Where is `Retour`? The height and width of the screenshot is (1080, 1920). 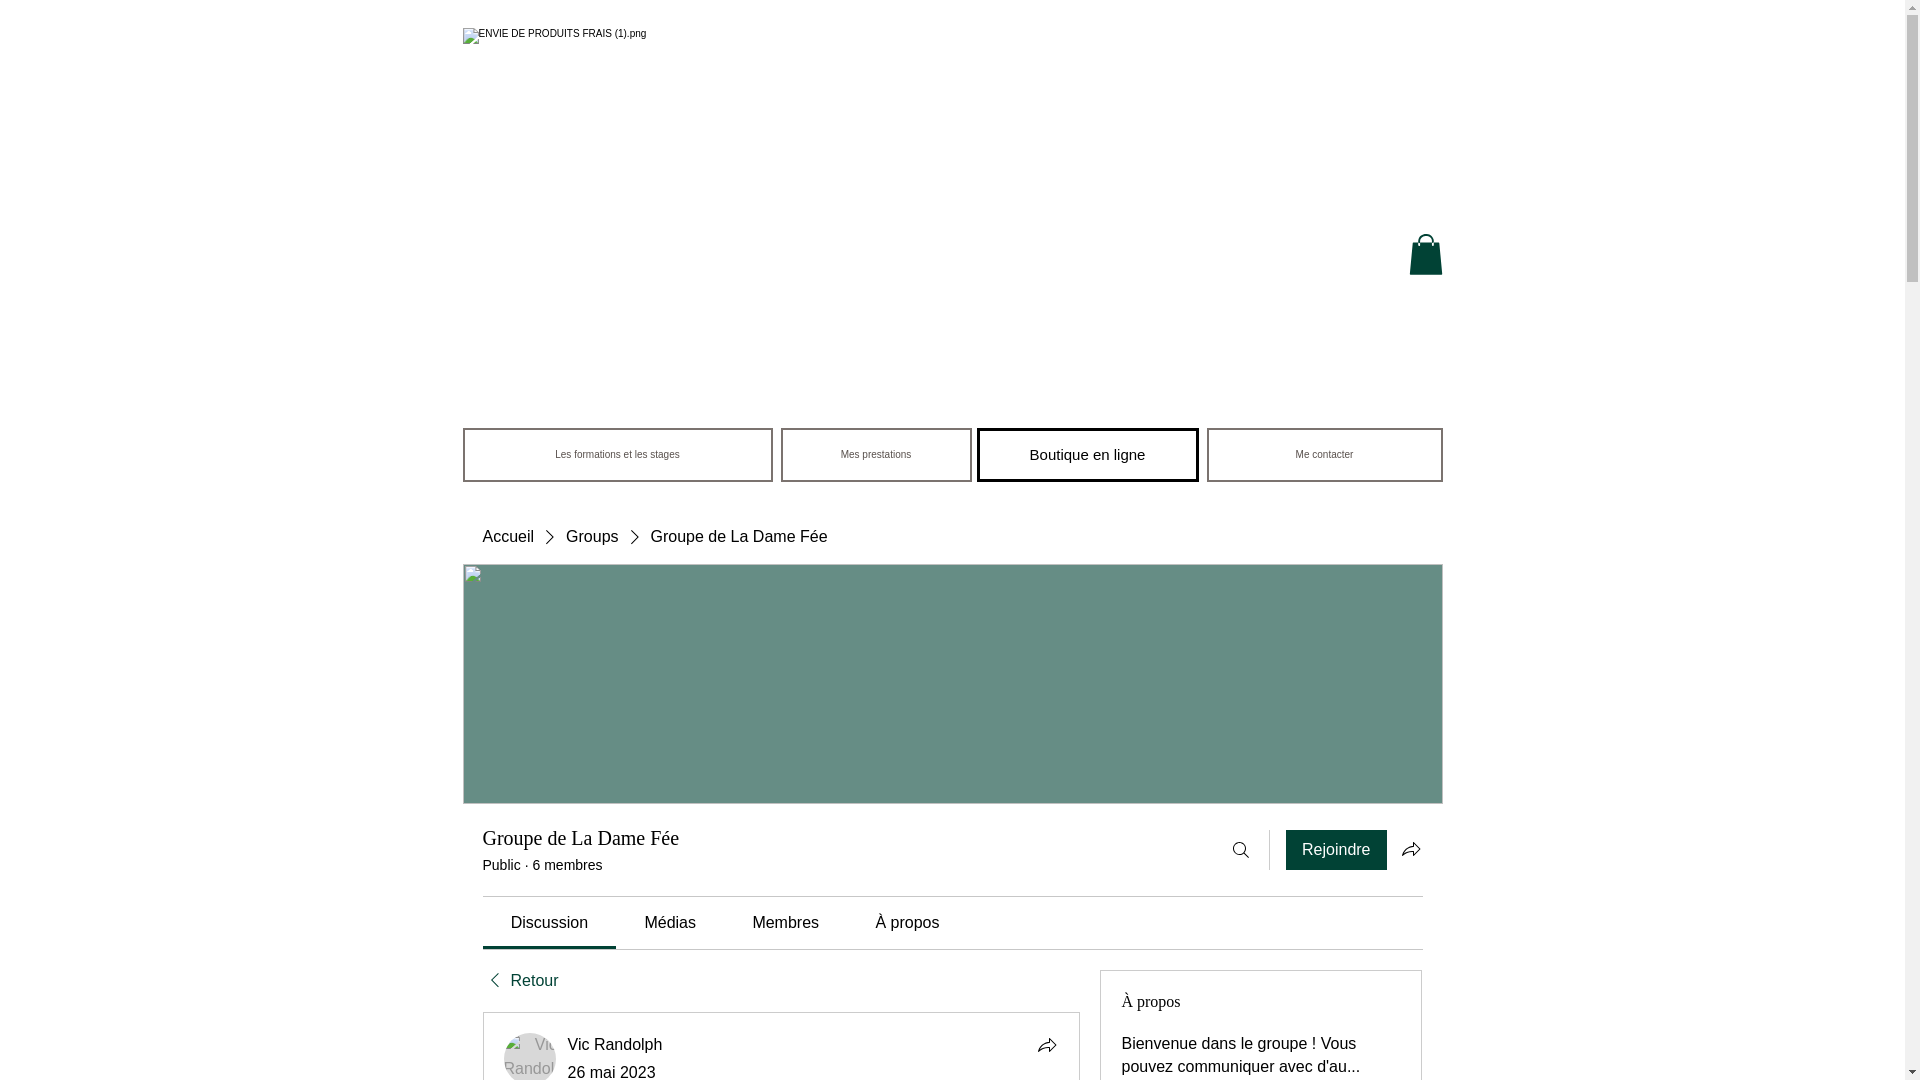 Retour is located at coordinates (520, 980).